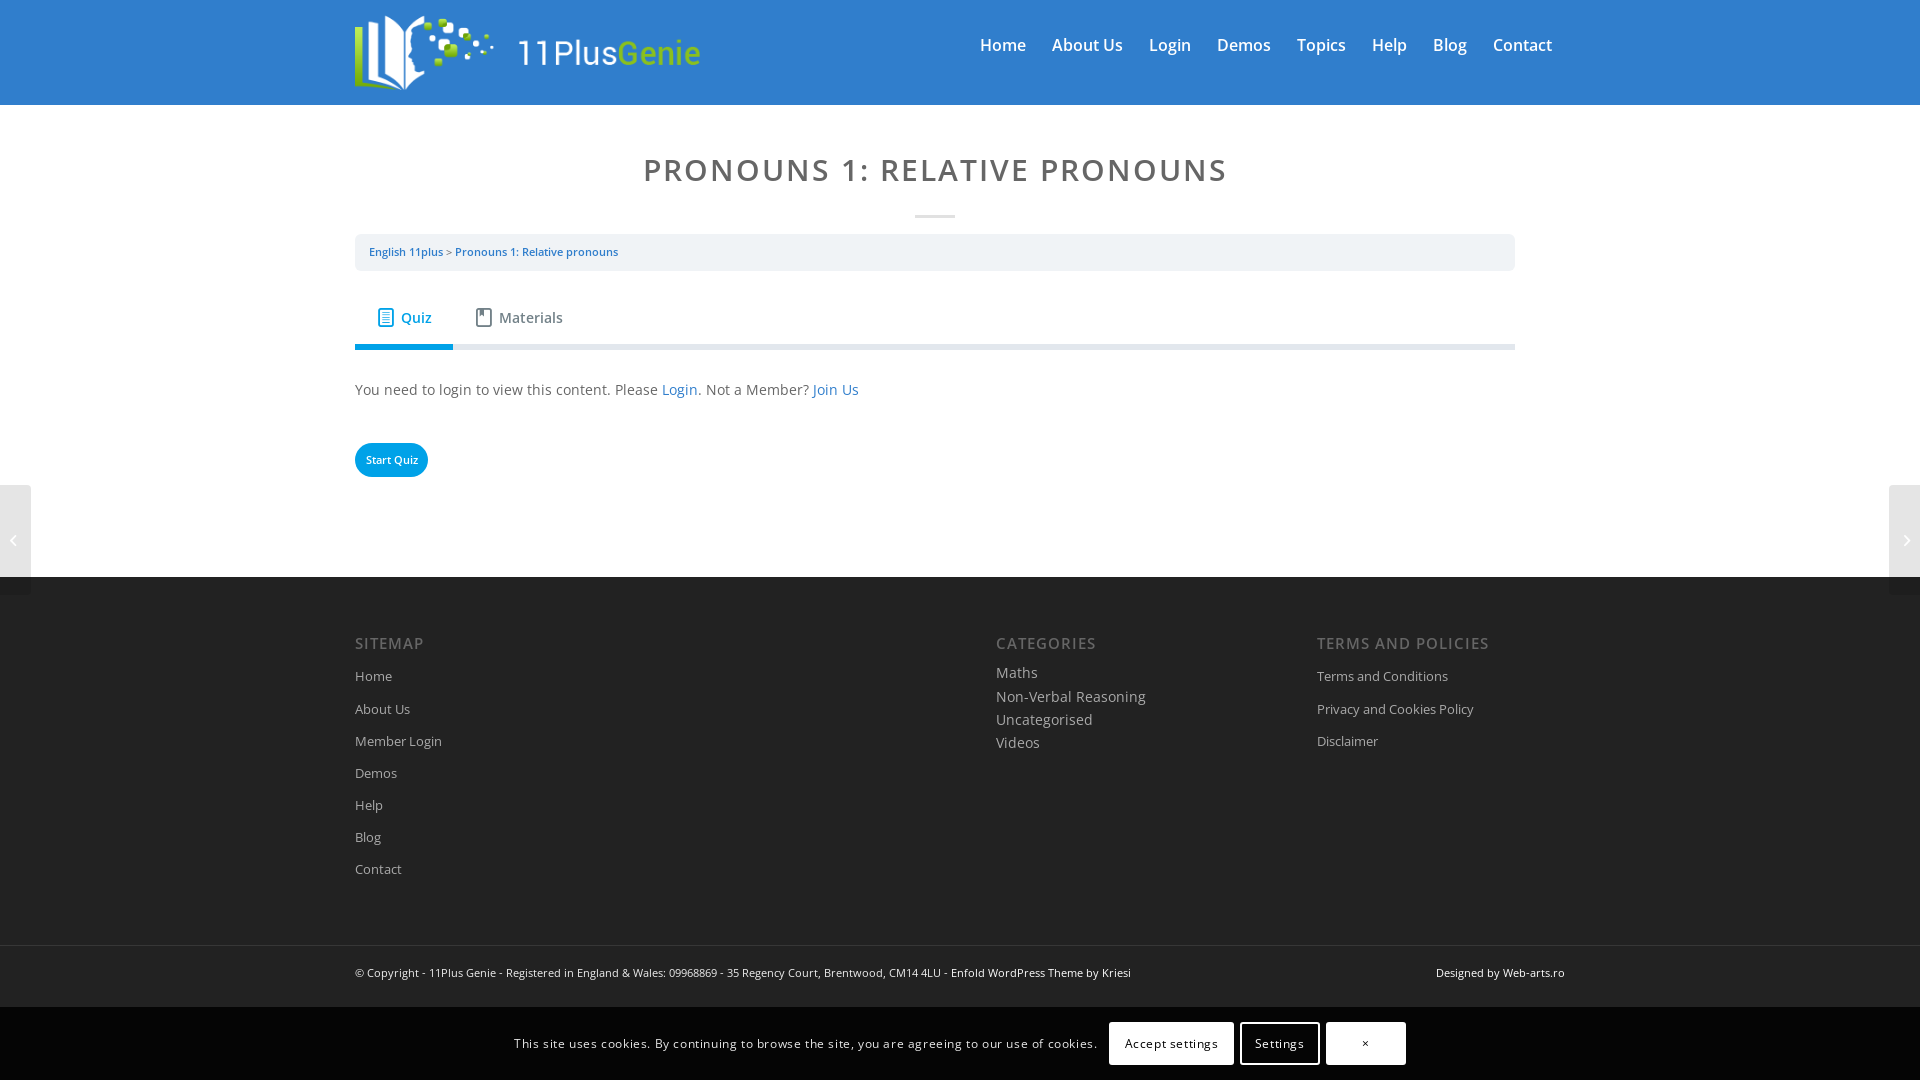 This screenshot has height=1080, width=1920. What do you see at coordinates (934, 170) in the screenshot?
I see `PRONOUNS 1: RELATIVE PRONOUNS` at bounding box center [934, 170].